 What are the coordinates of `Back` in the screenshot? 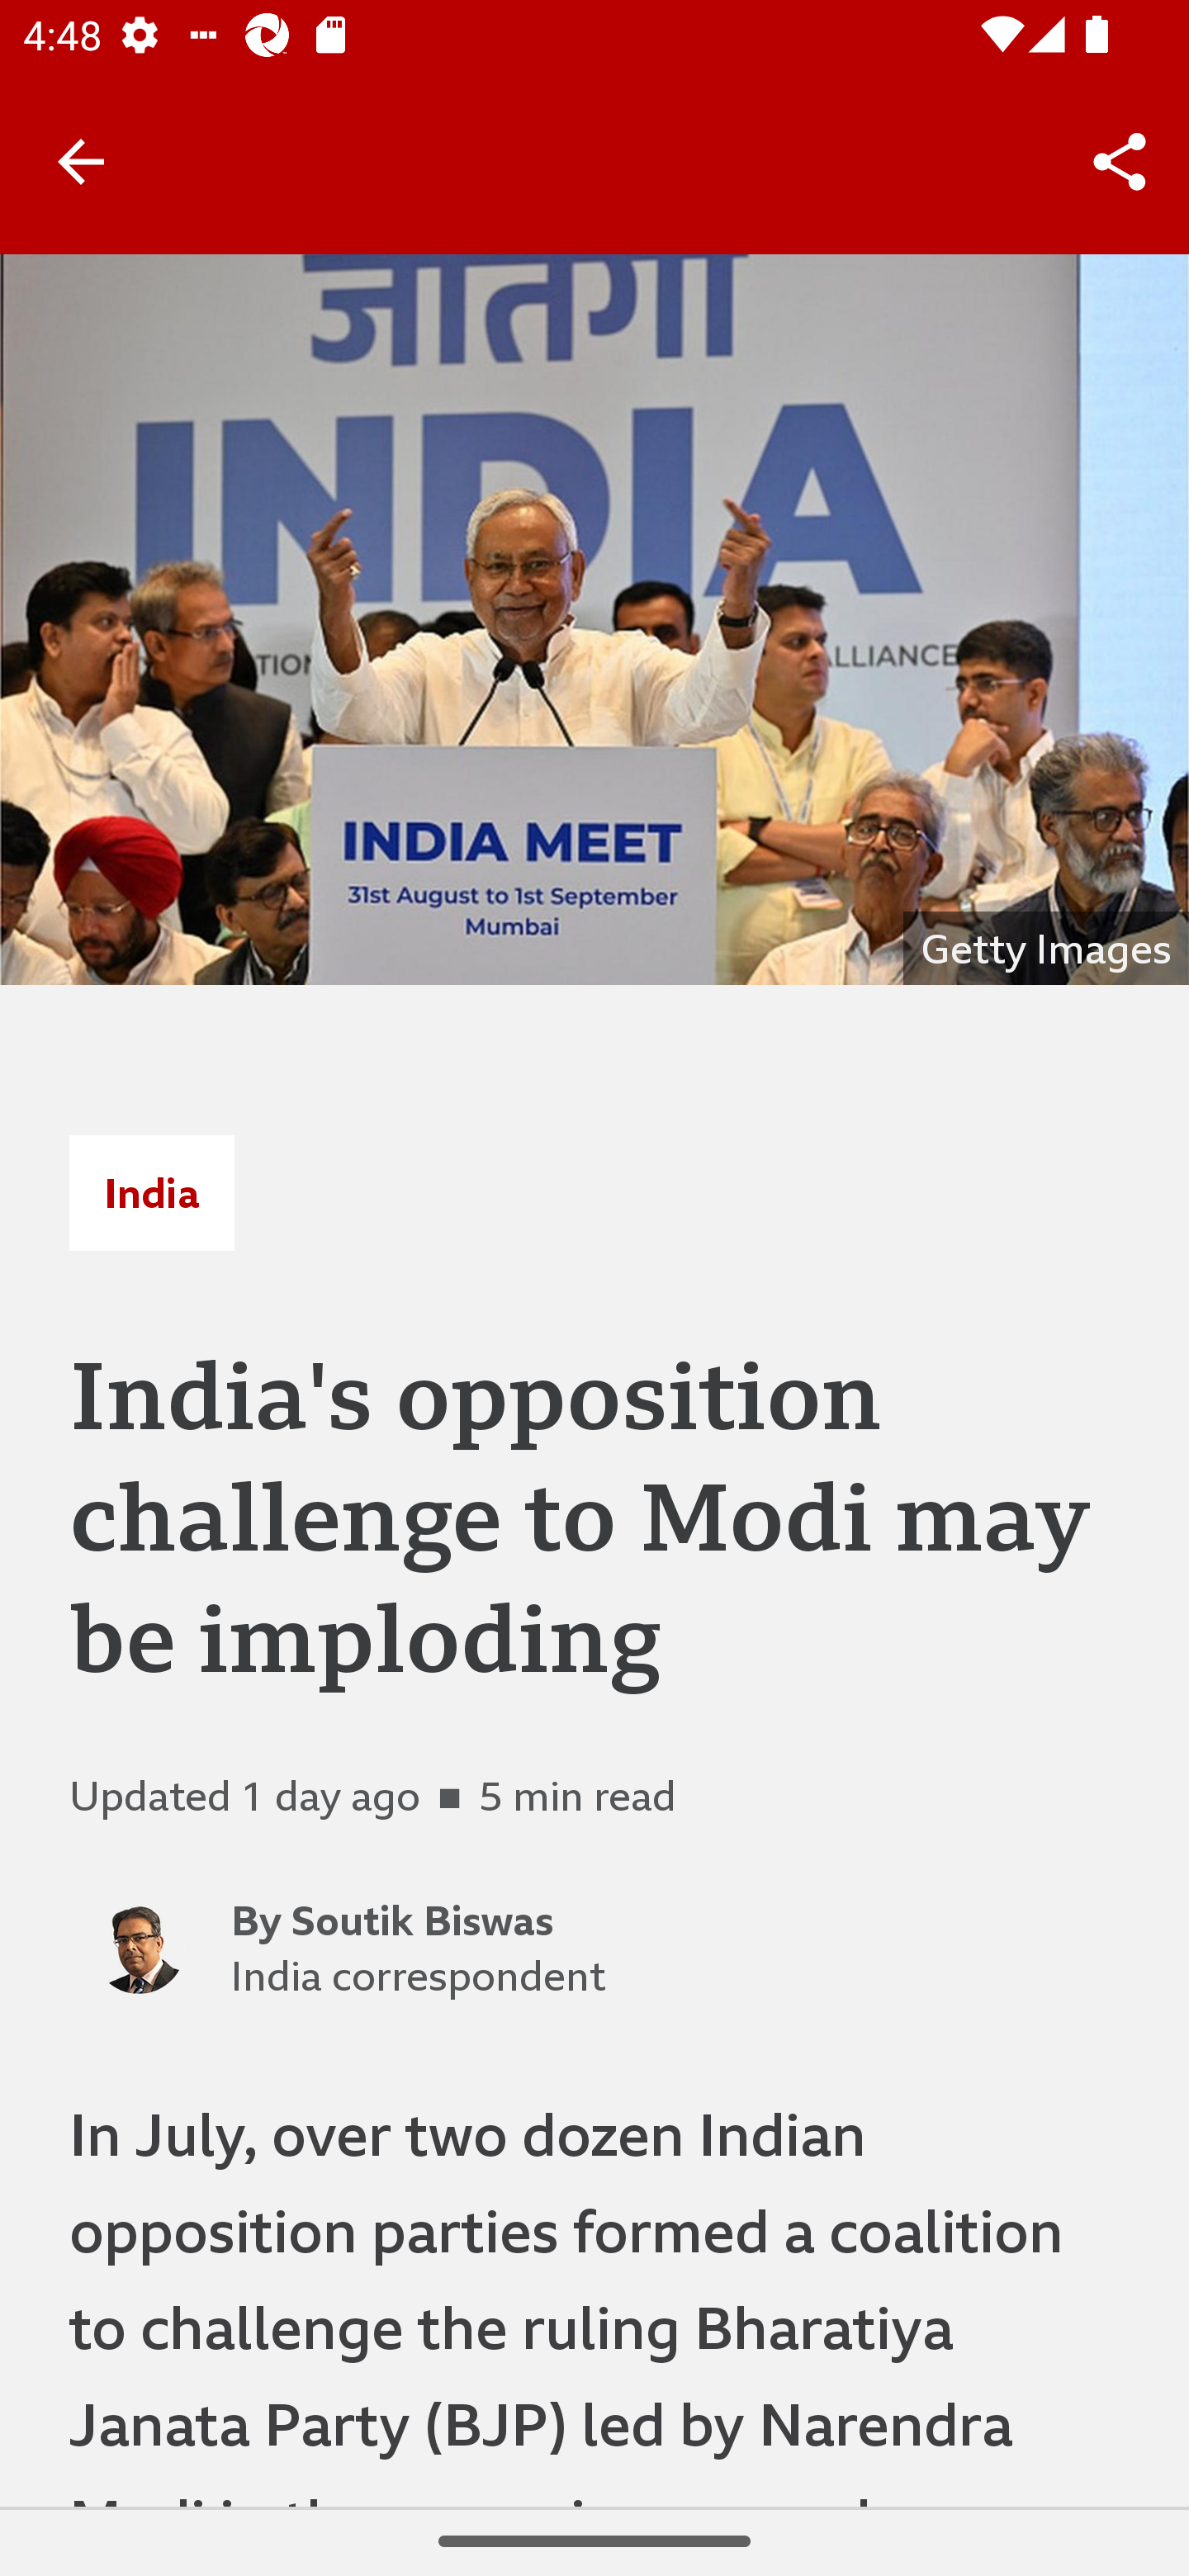 It's located at (81, 160).